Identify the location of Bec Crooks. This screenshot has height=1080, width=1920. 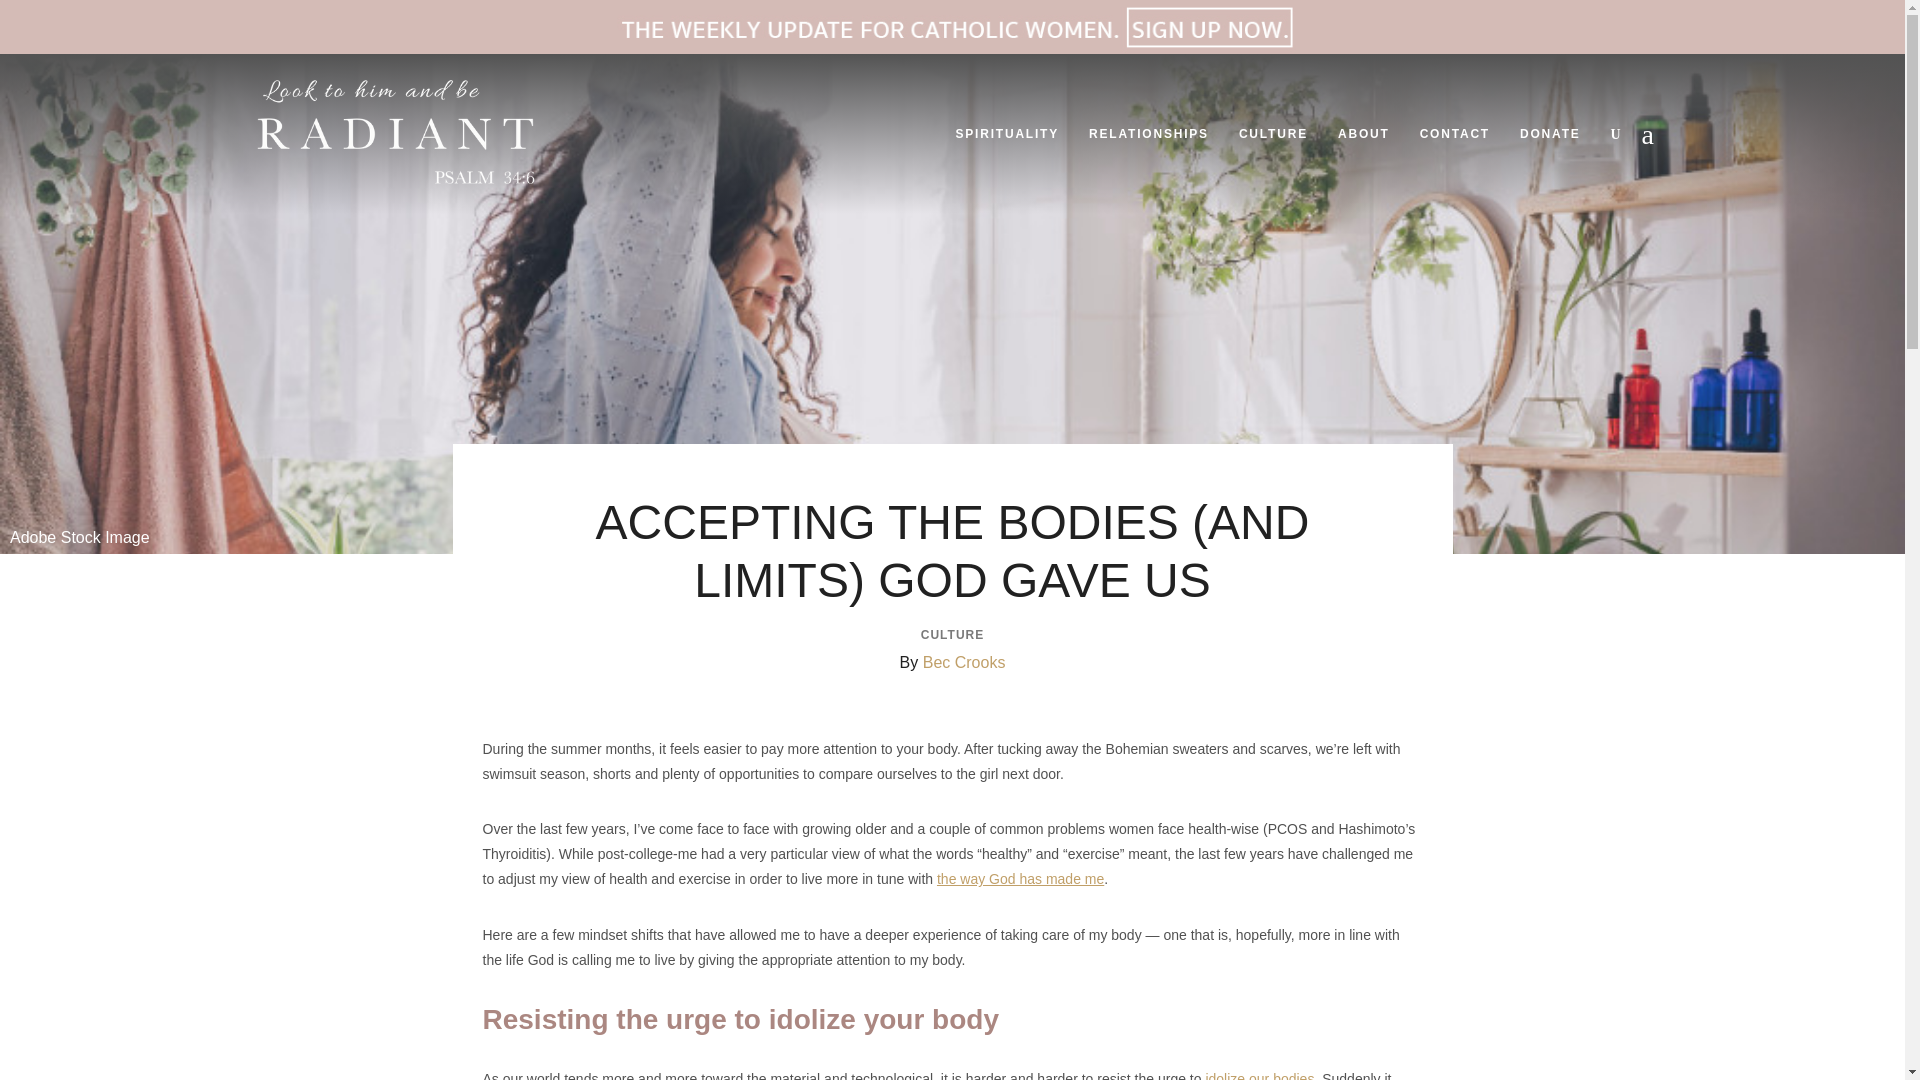
(964, 662).